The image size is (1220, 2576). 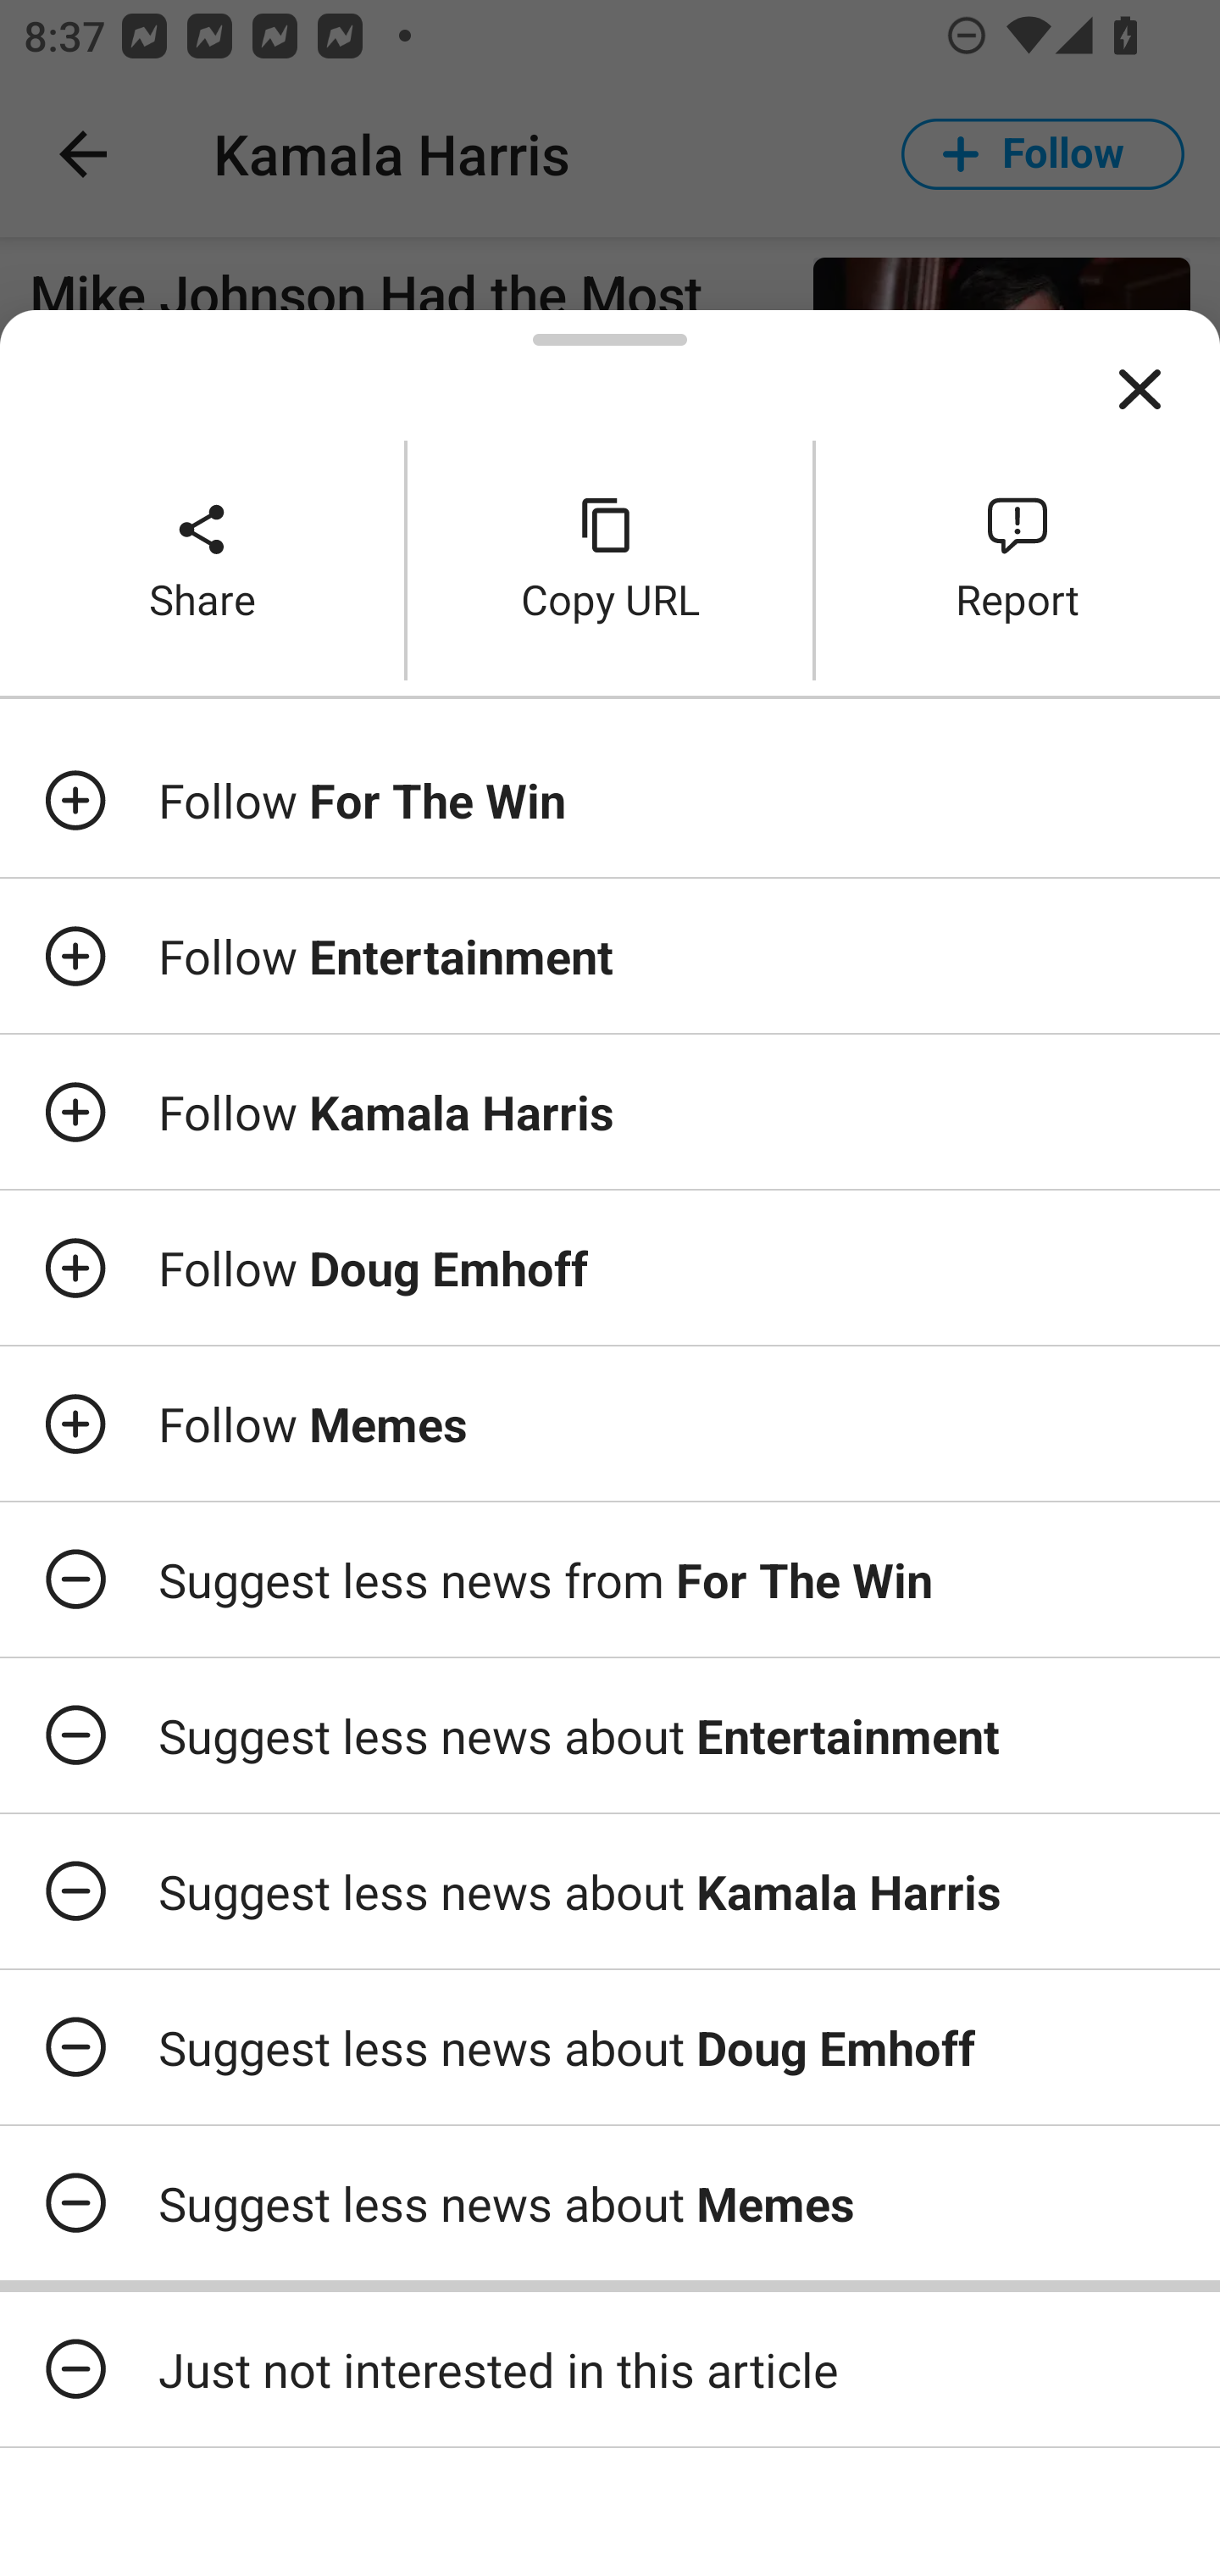 What do you see at coordinates (202, 559) in the screenshot?
I see `Share` at bounding box center [202, 559].